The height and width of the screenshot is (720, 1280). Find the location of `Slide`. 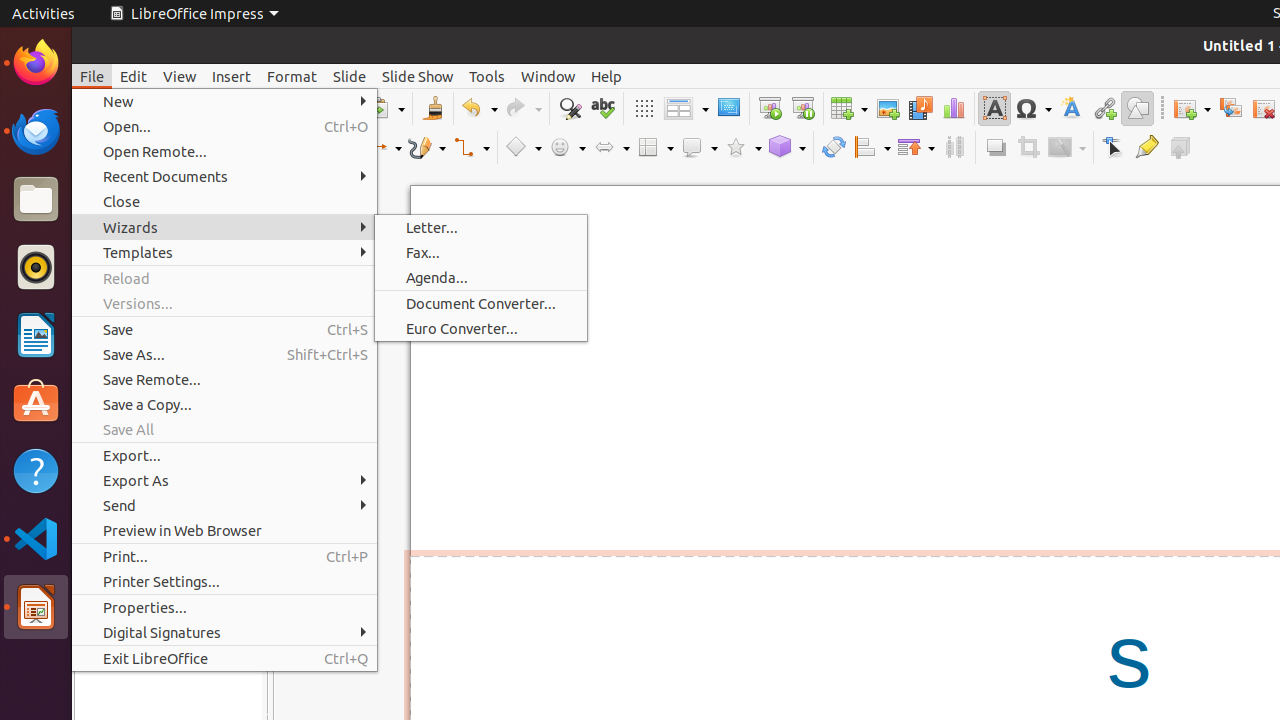

Slide is located at coordinates (350, 76).